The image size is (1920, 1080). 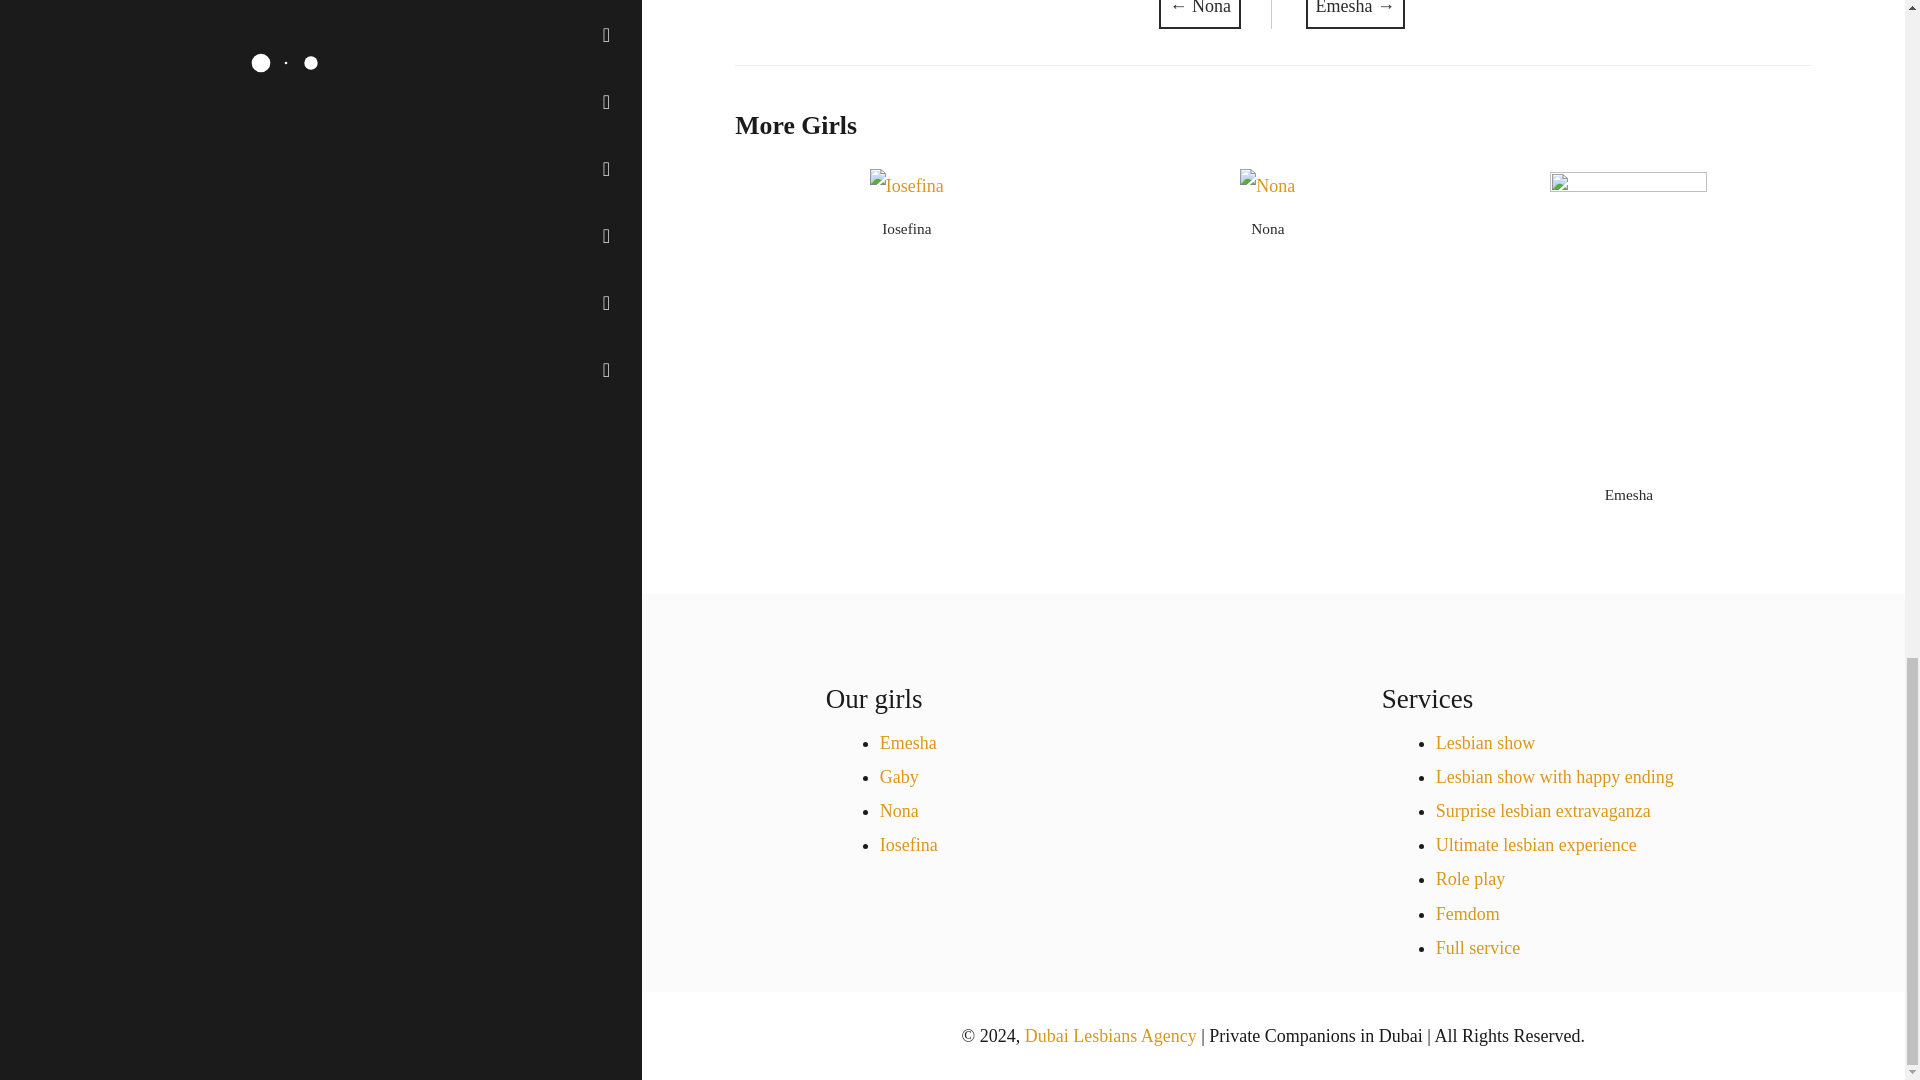 I want to click on Nona, so click(x=1268, y=228).